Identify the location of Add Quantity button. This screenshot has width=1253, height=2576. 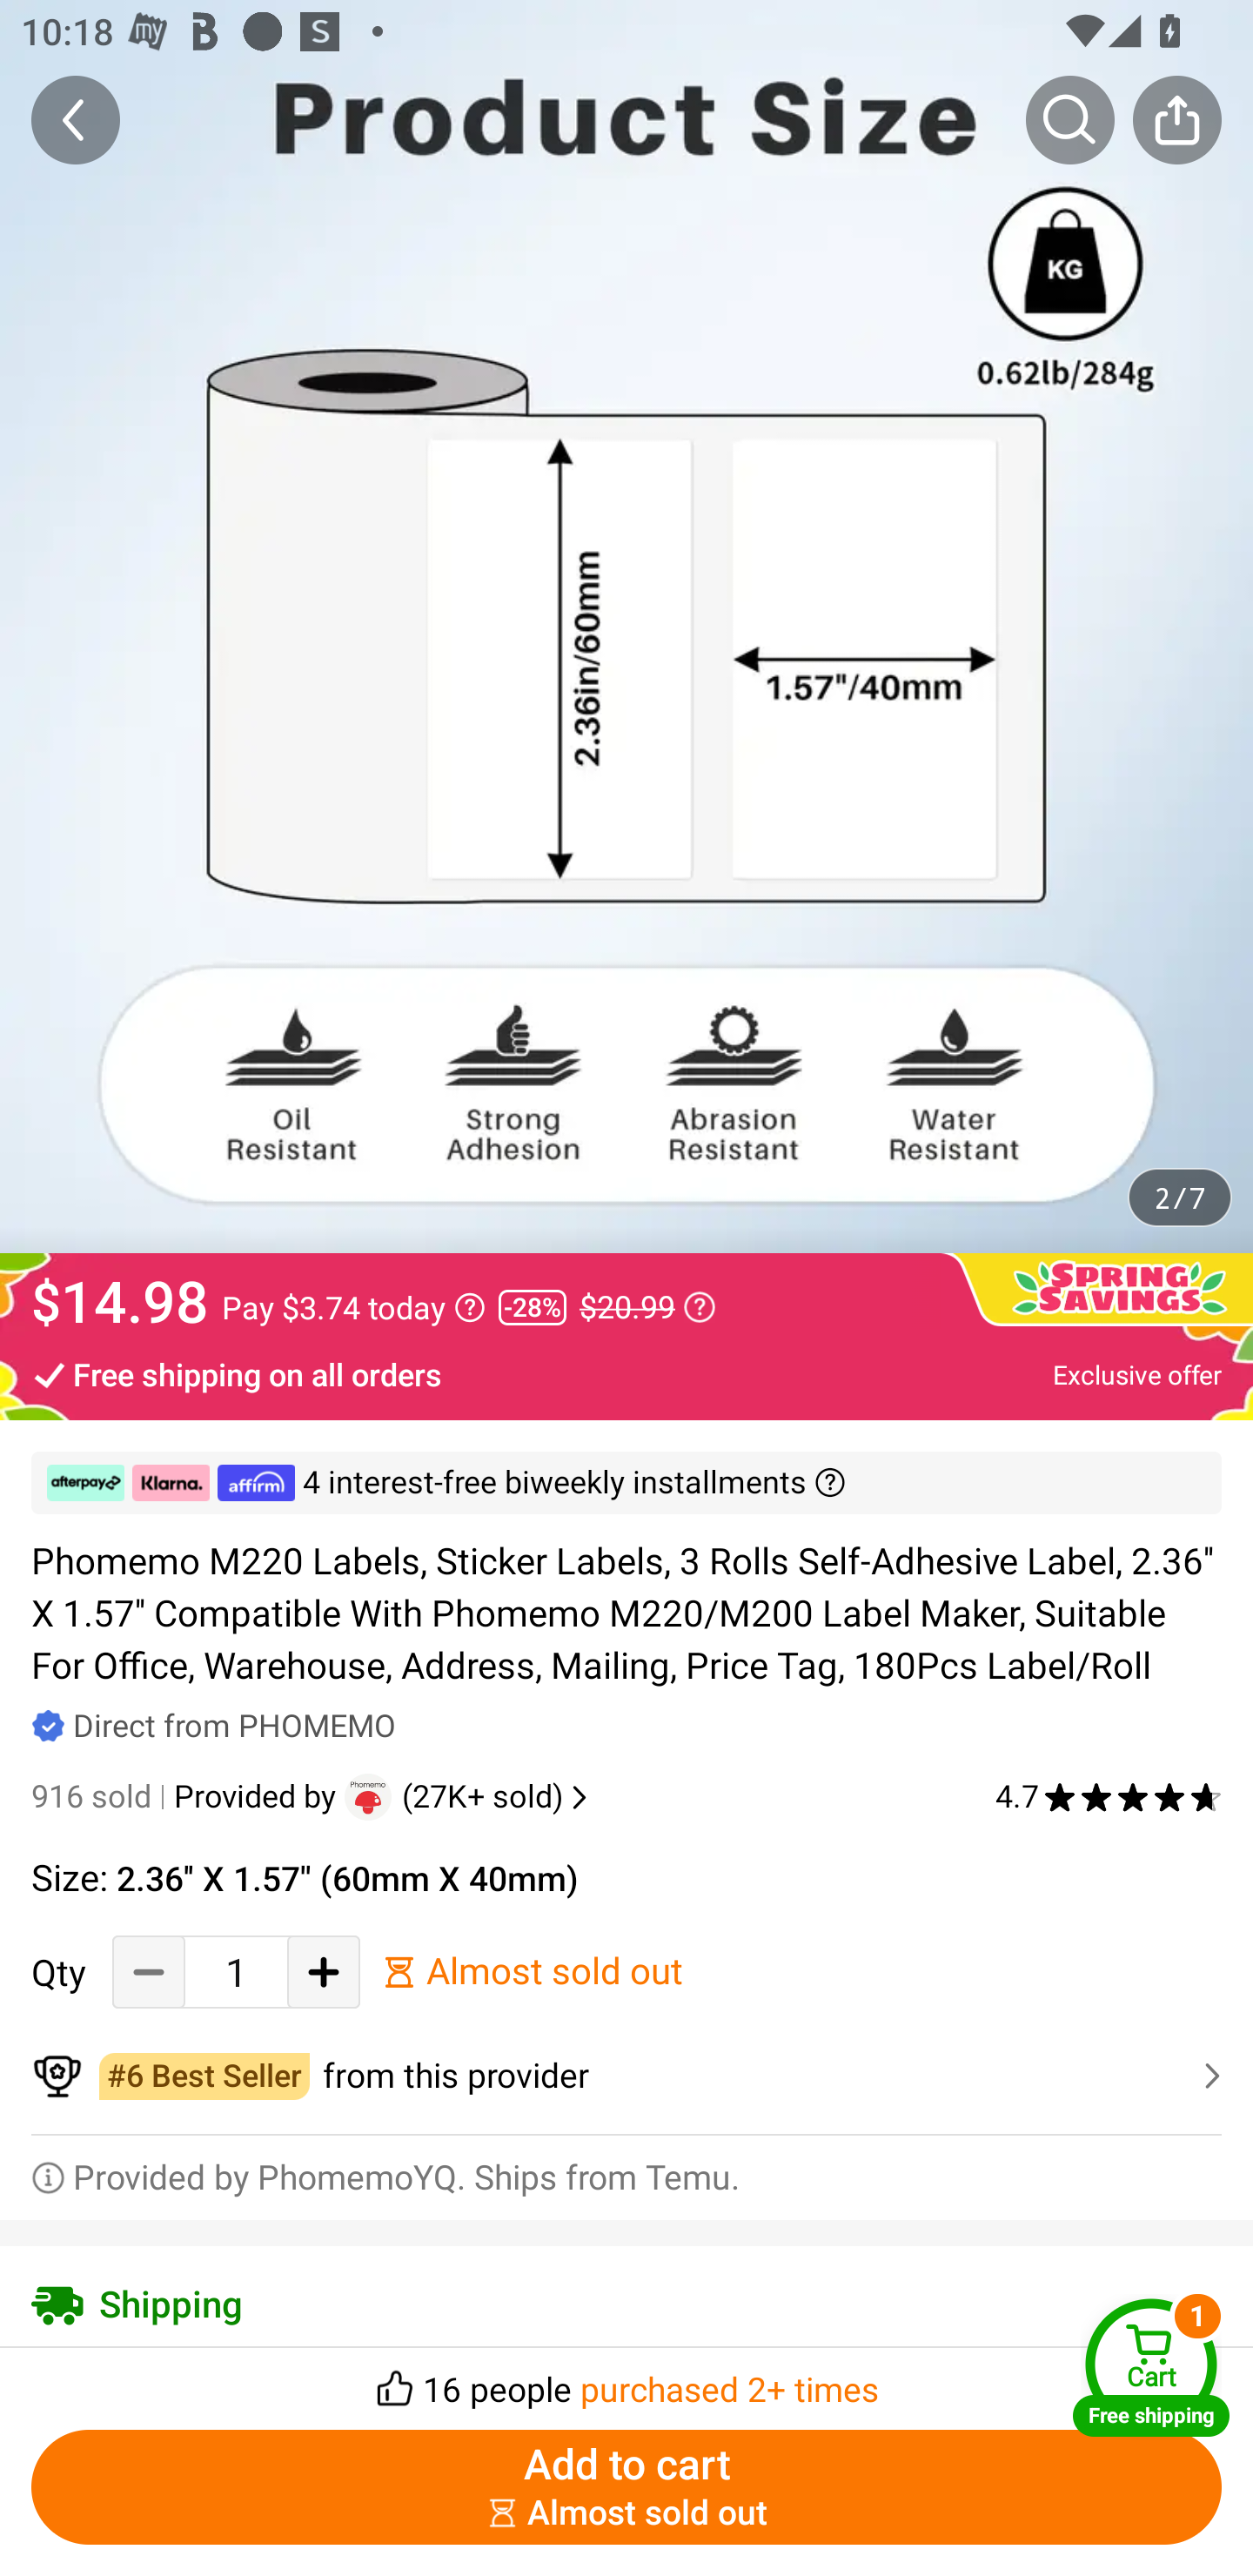
(324, 1971).